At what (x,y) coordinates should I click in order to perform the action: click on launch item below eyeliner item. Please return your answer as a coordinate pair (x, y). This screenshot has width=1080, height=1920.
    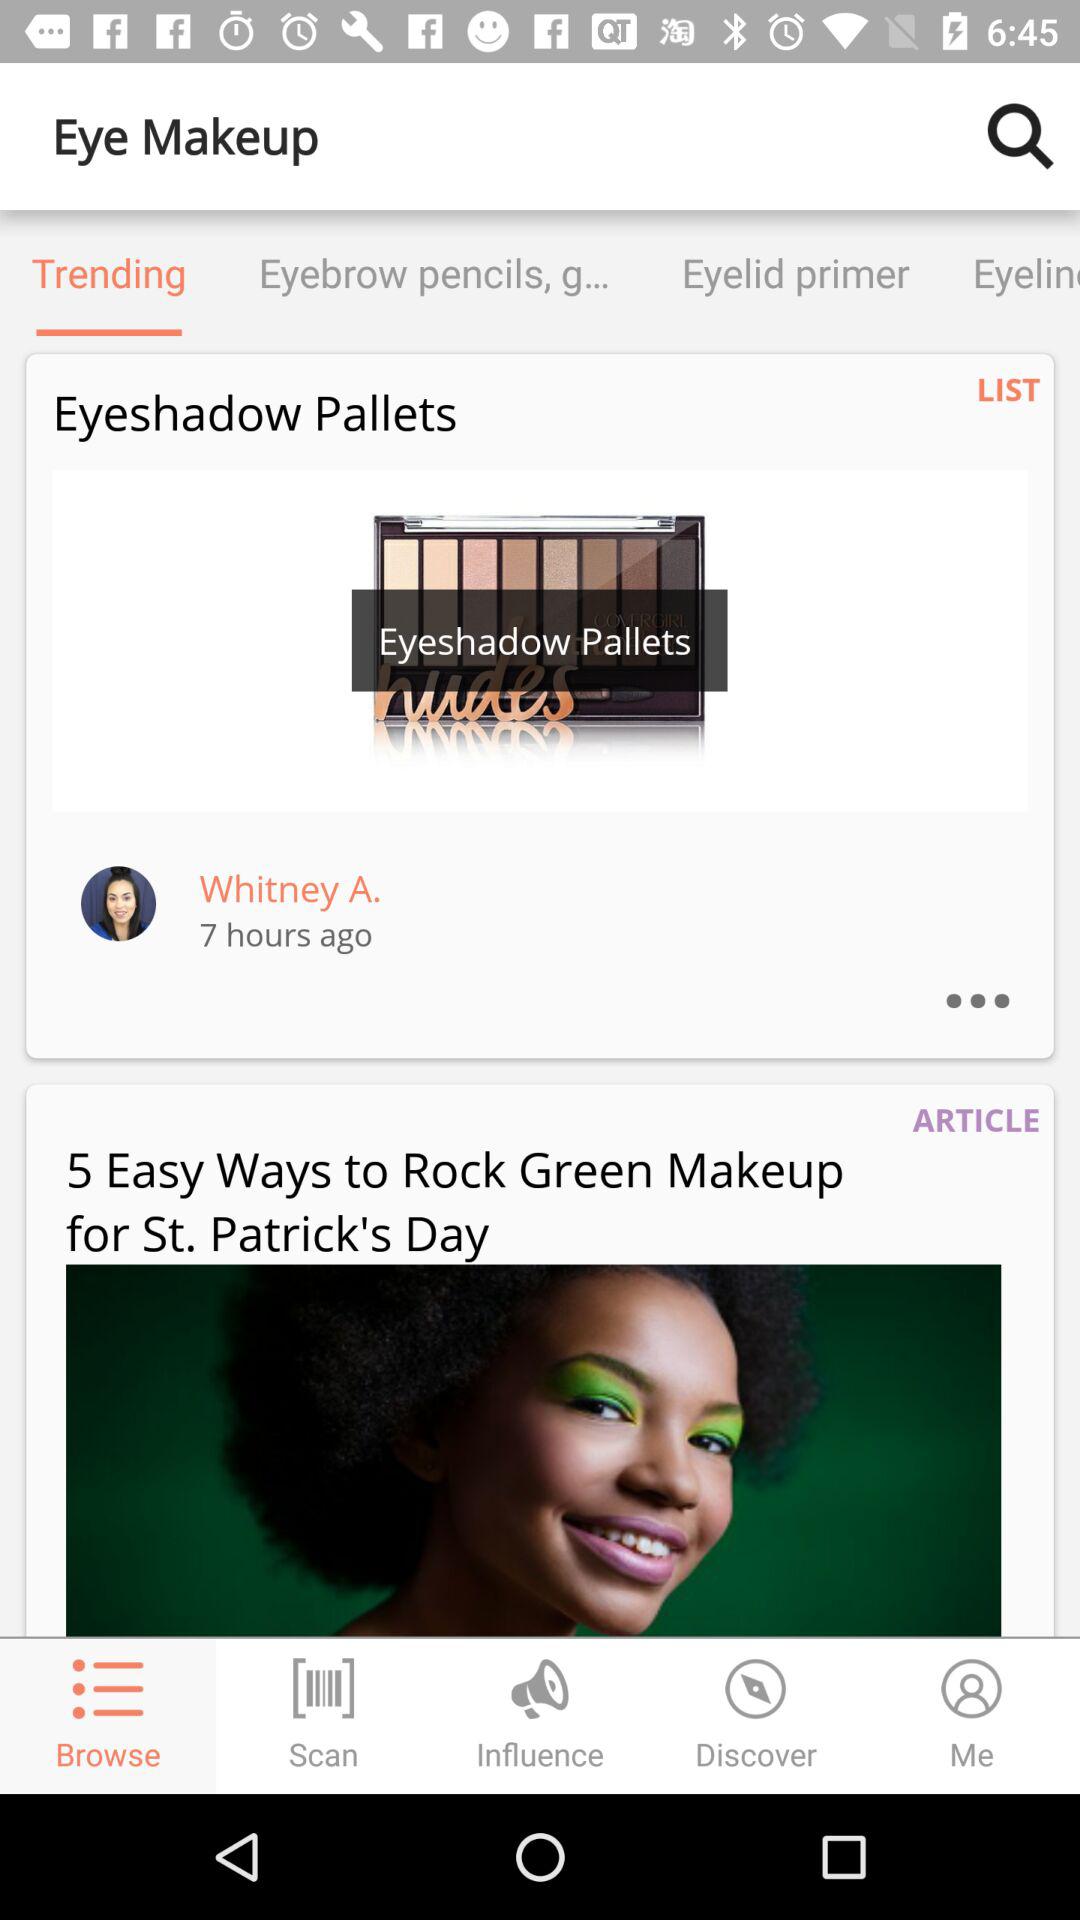
    Looking at the image, I should click on (1008, 388).